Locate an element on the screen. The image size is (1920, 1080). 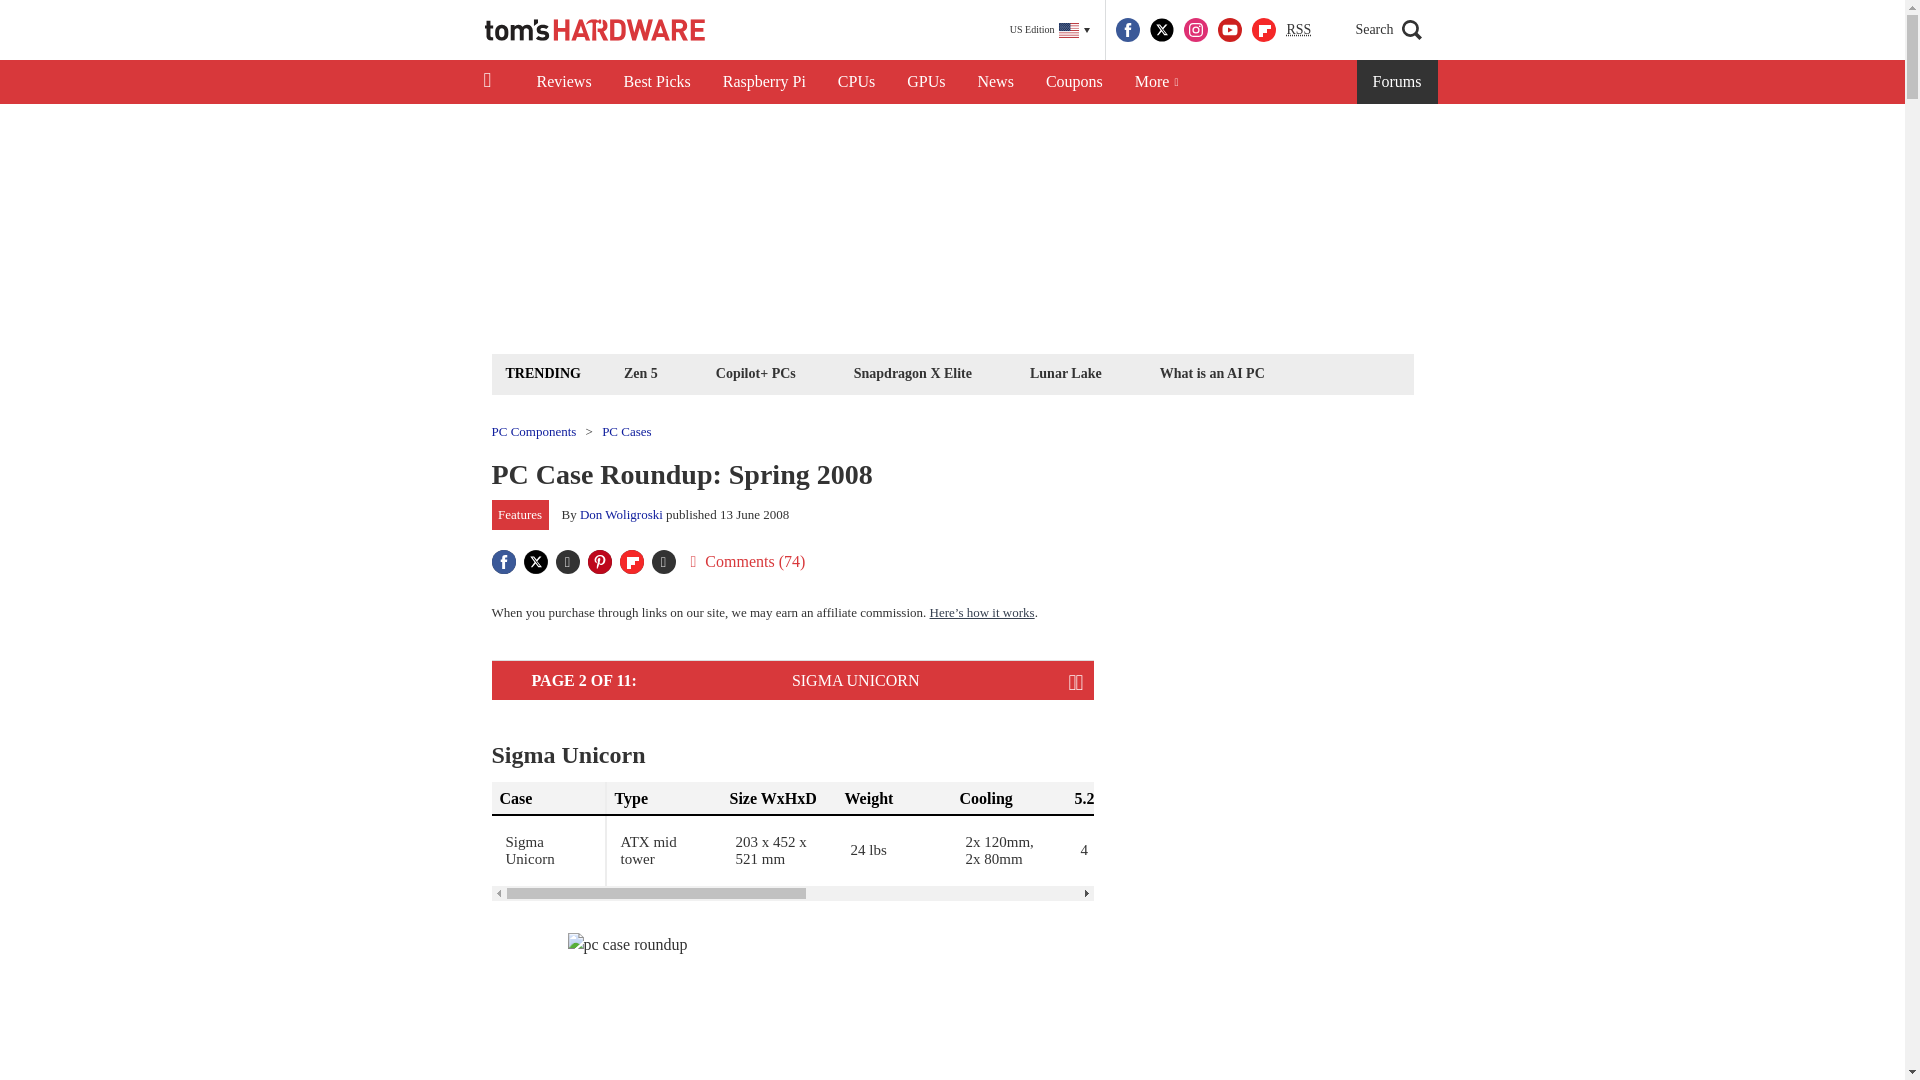
RSS is located at coordinates (1298, 30).